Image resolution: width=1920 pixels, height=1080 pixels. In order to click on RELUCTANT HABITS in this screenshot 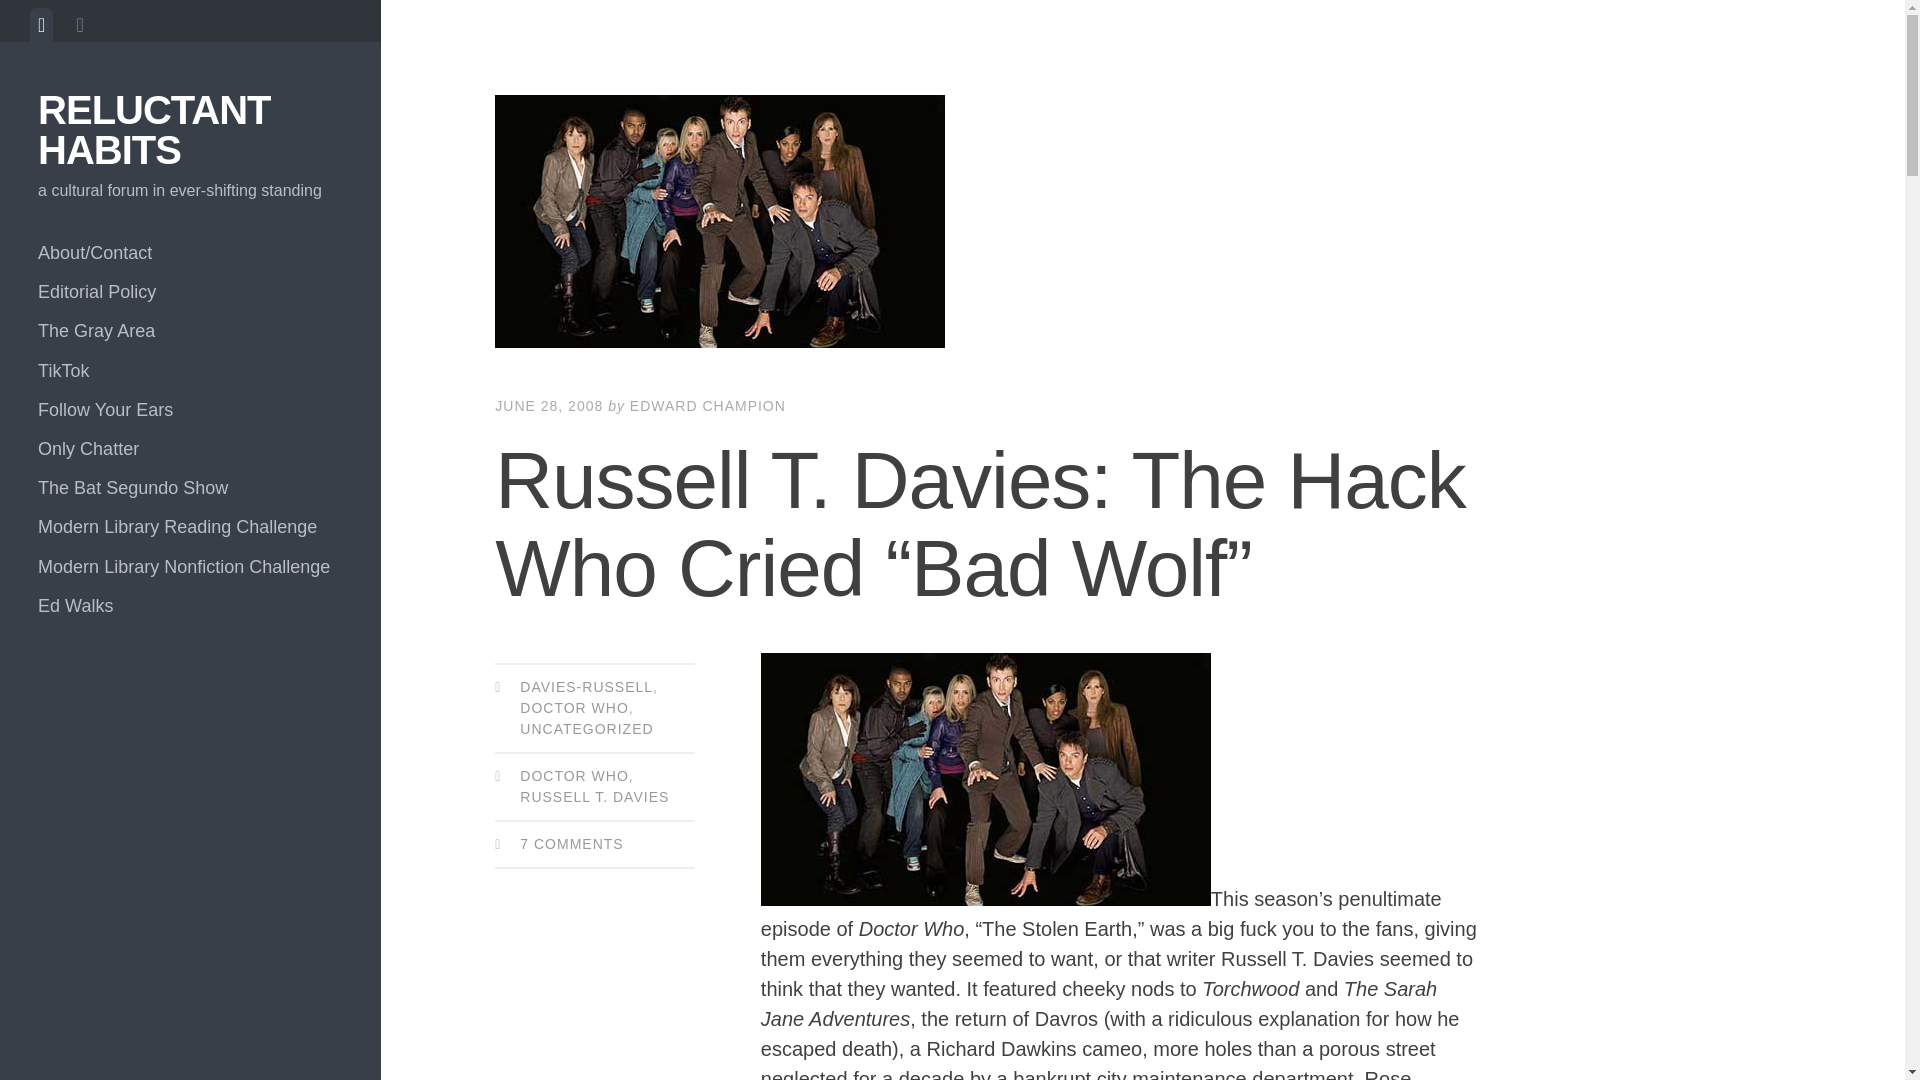, I will do `click(154, 129)`.